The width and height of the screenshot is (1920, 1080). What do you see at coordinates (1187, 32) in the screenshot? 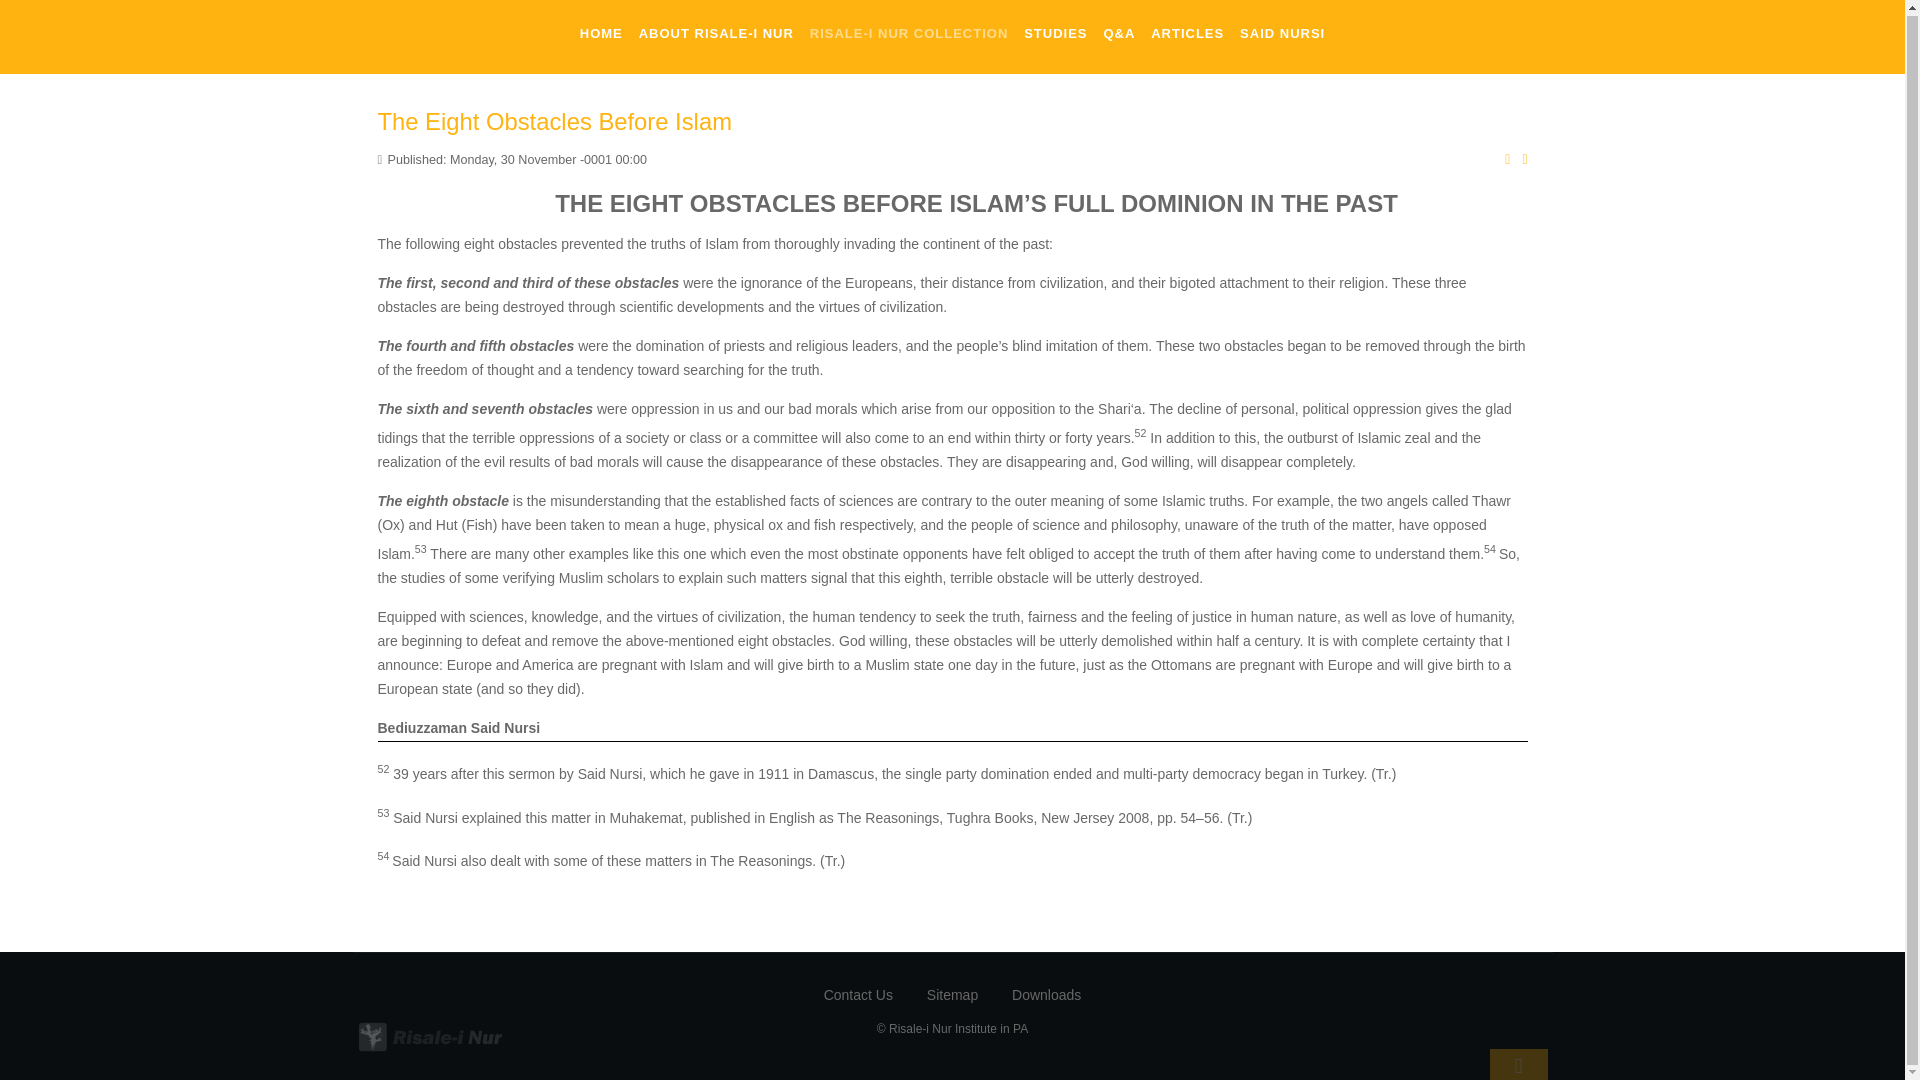
I see `ARTICLES` at bounding box center [1187, 32].